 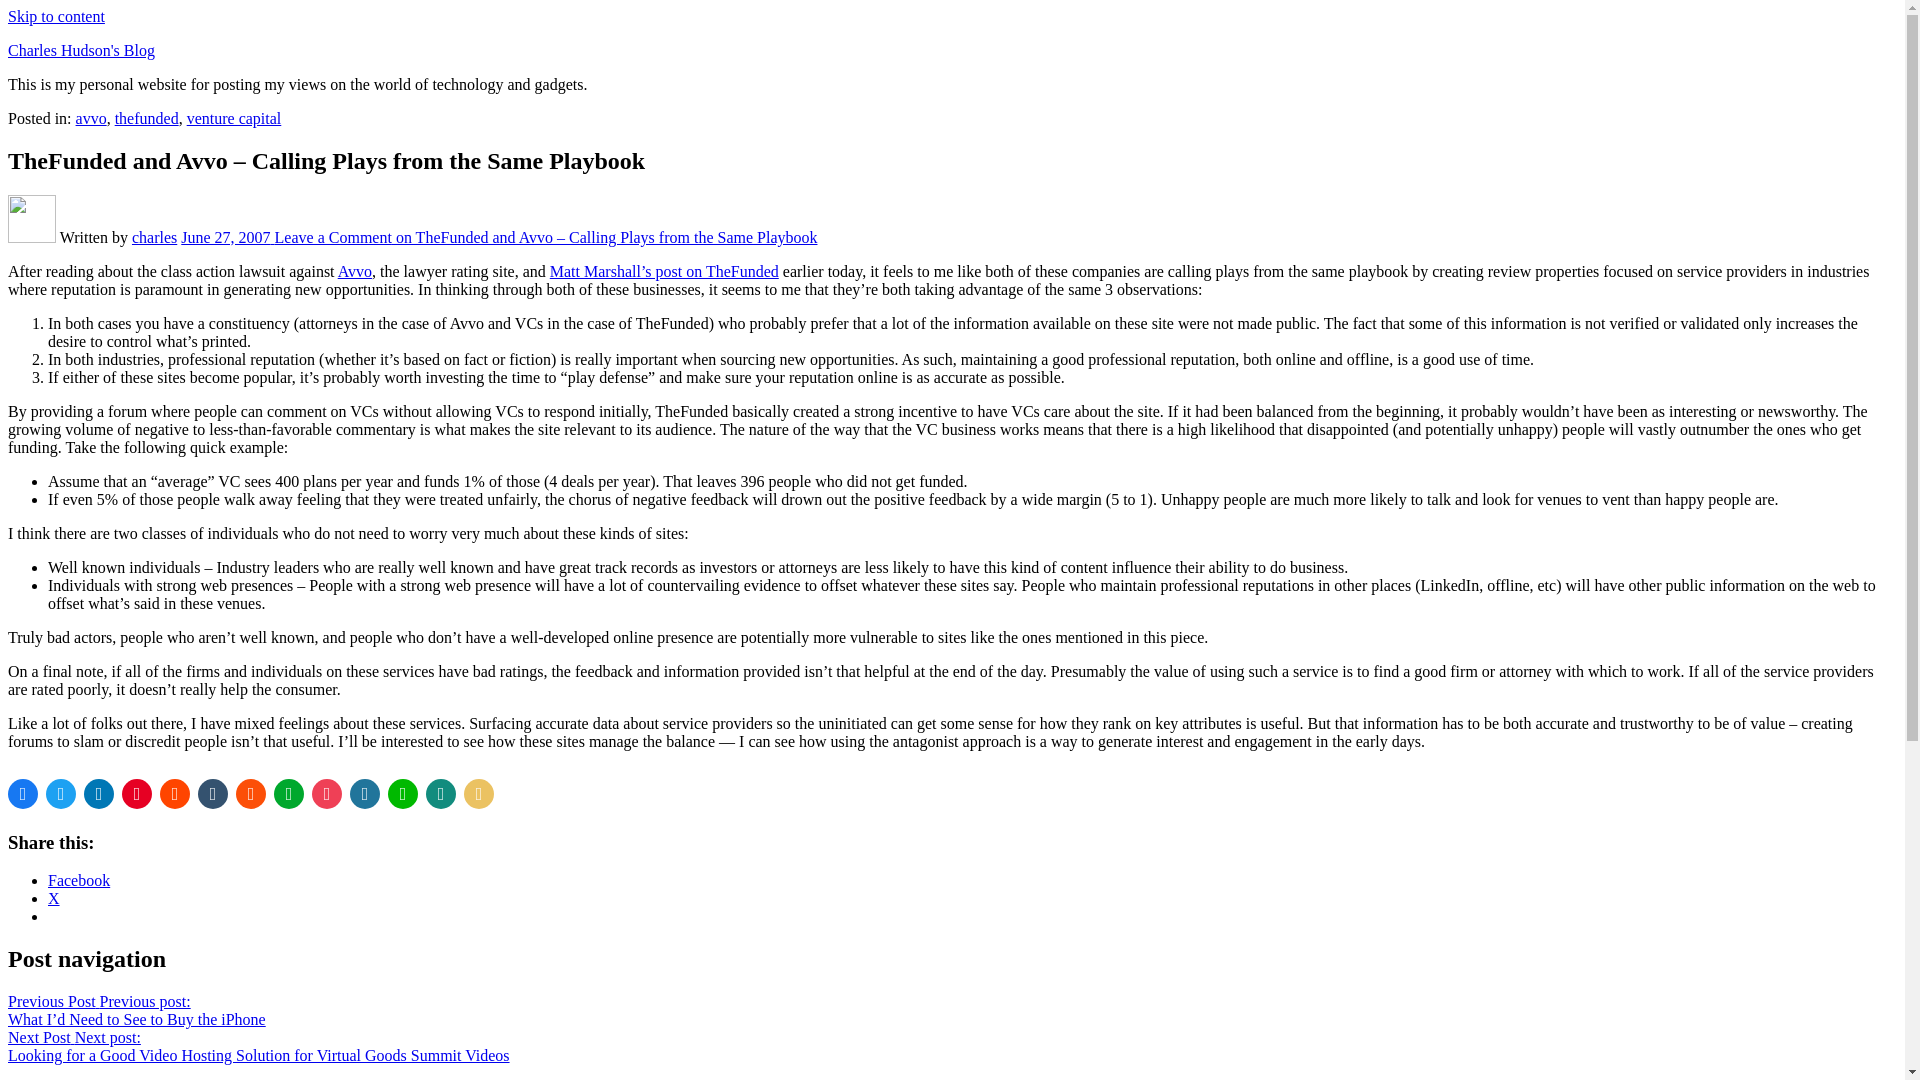 What do you see at coordinates (56, 16) in the screenshot?
I see `Skip to content` at bounding box center [56, 16].